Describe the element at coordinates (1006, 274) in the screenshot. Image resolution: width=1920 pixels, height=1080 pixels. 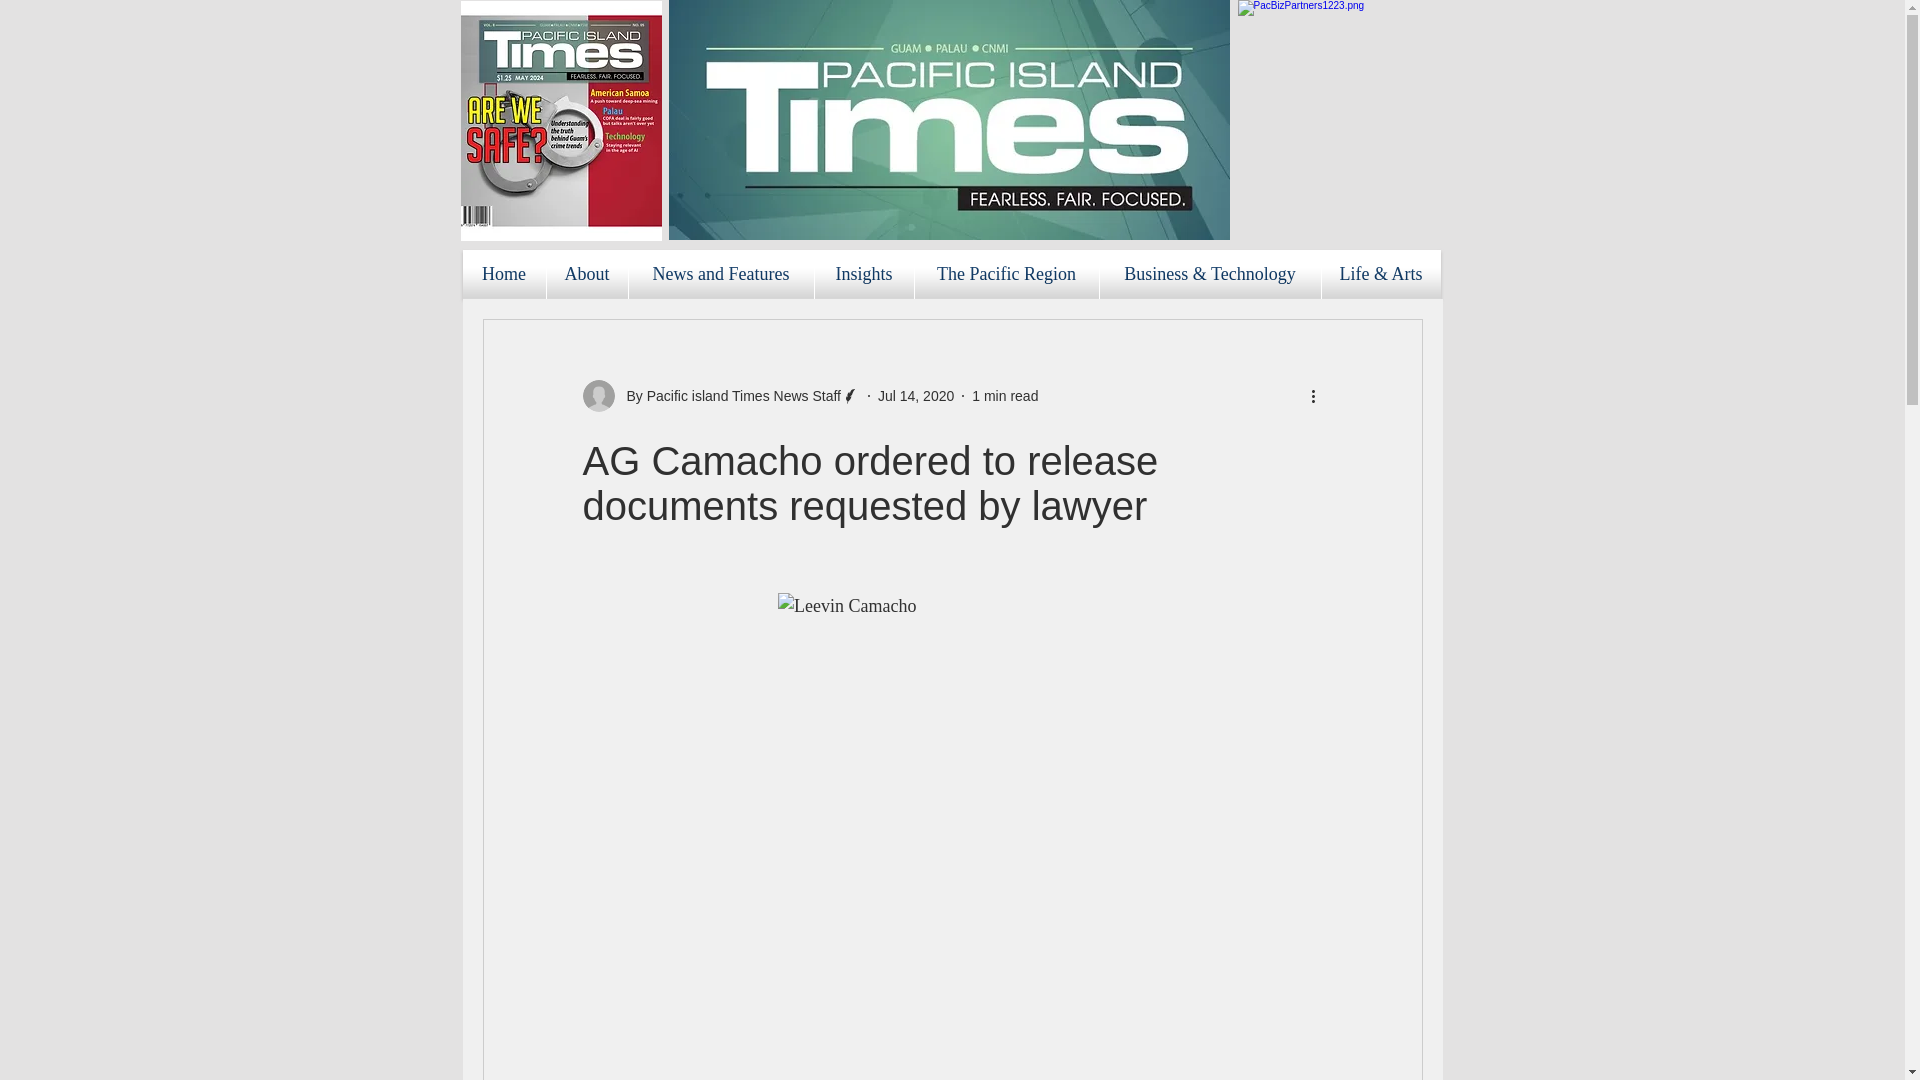
I see `The Pacific Region` at that location.